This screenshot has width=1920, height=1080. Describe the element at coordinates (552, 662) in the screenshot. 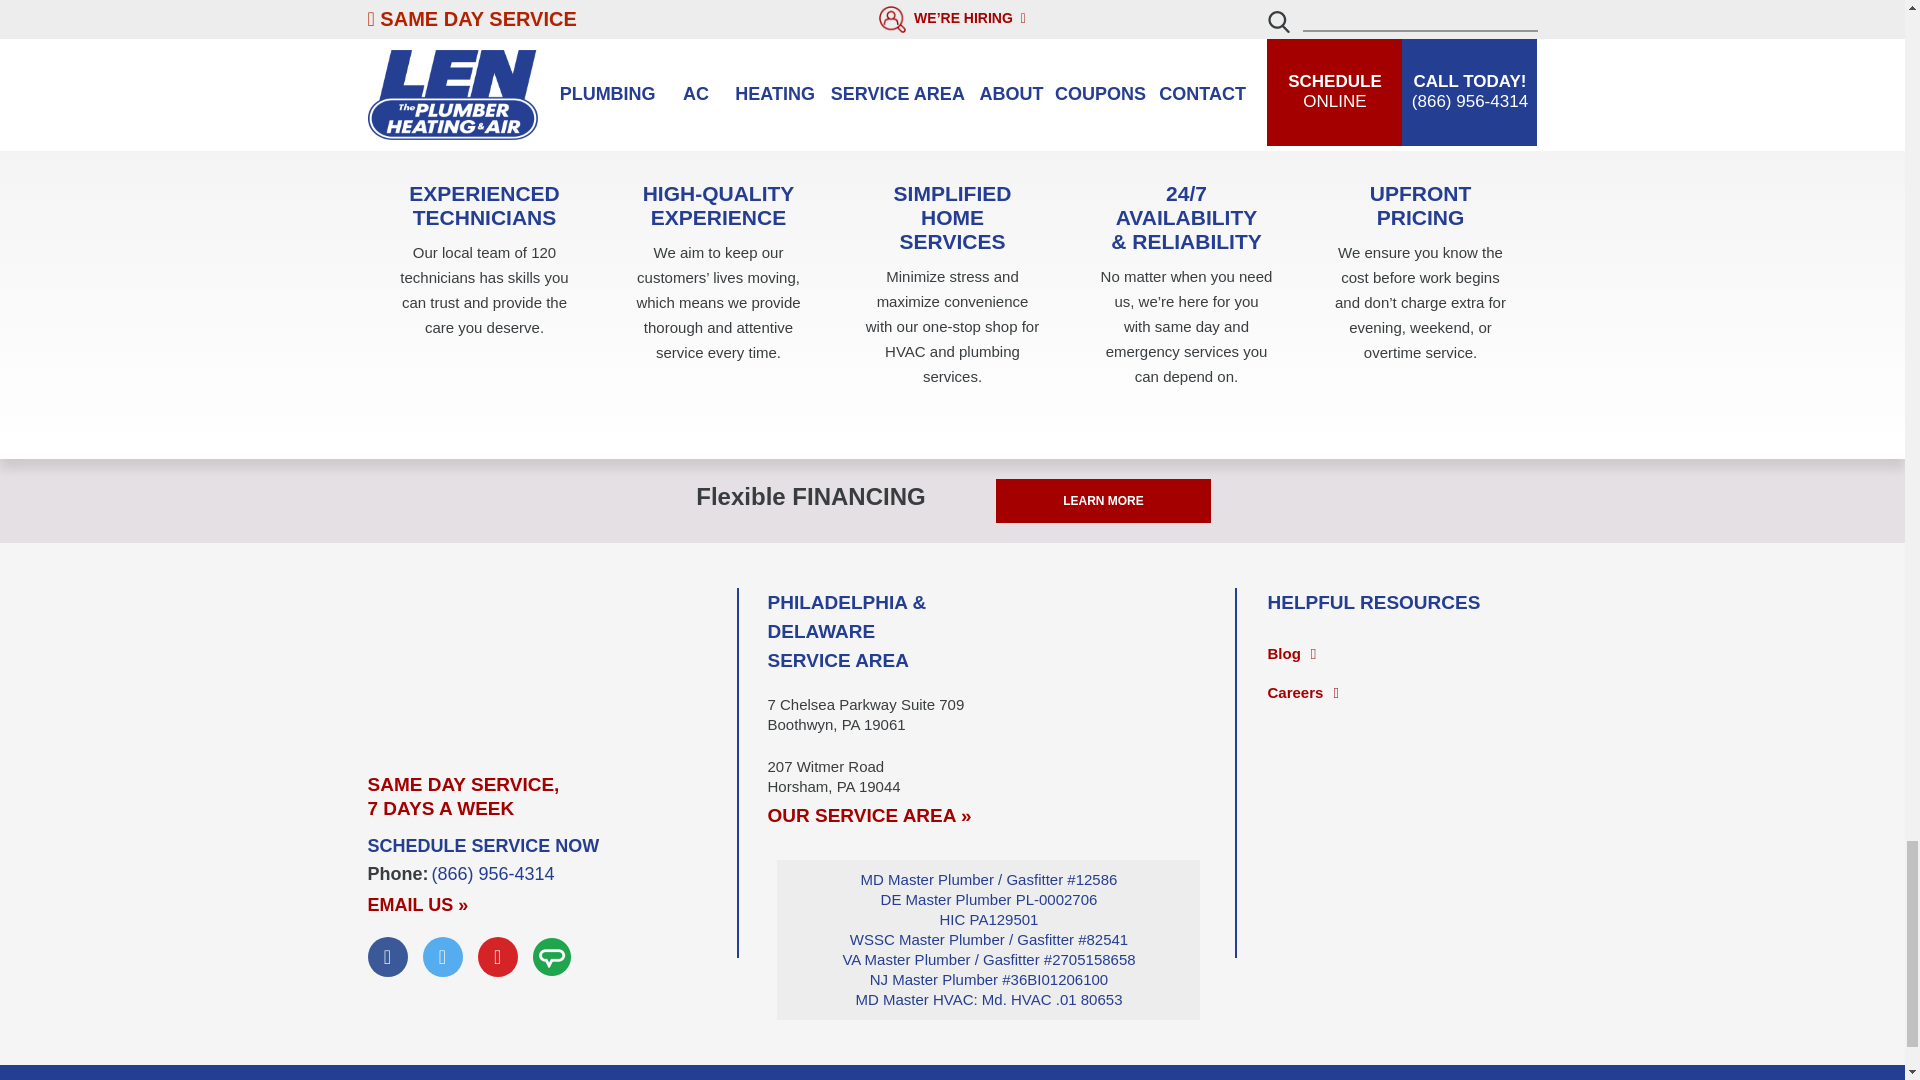

I see `Len The Plumber` at that location.